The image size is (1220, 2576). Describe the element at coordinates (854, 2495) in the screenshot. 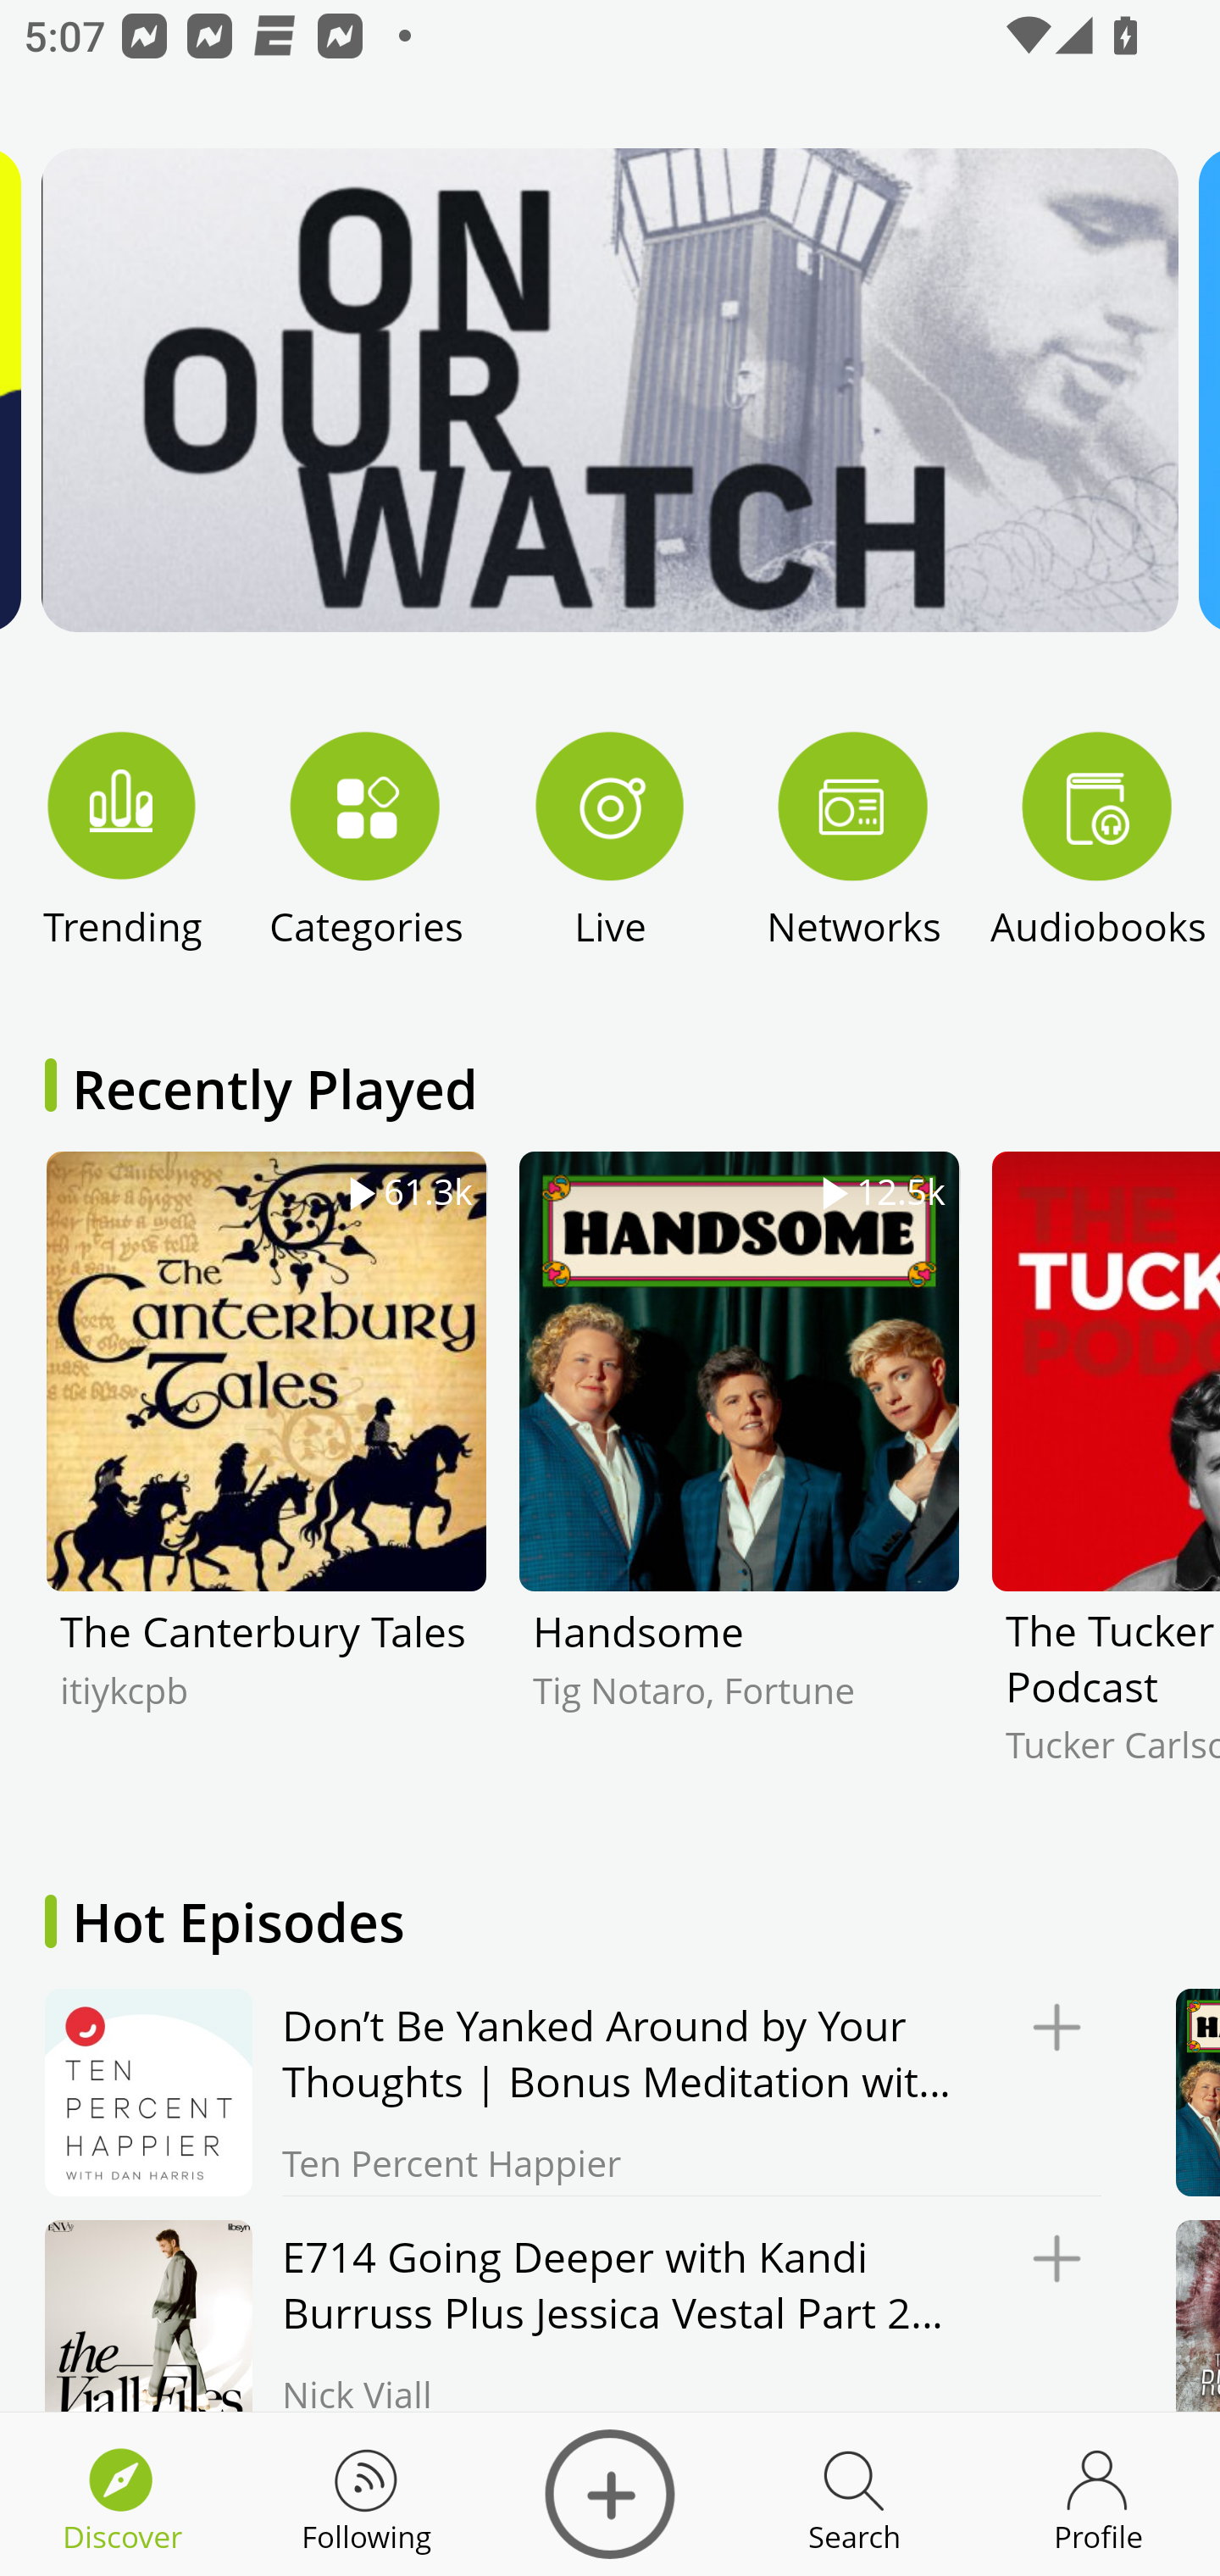

I see `Discover Search` at that location.